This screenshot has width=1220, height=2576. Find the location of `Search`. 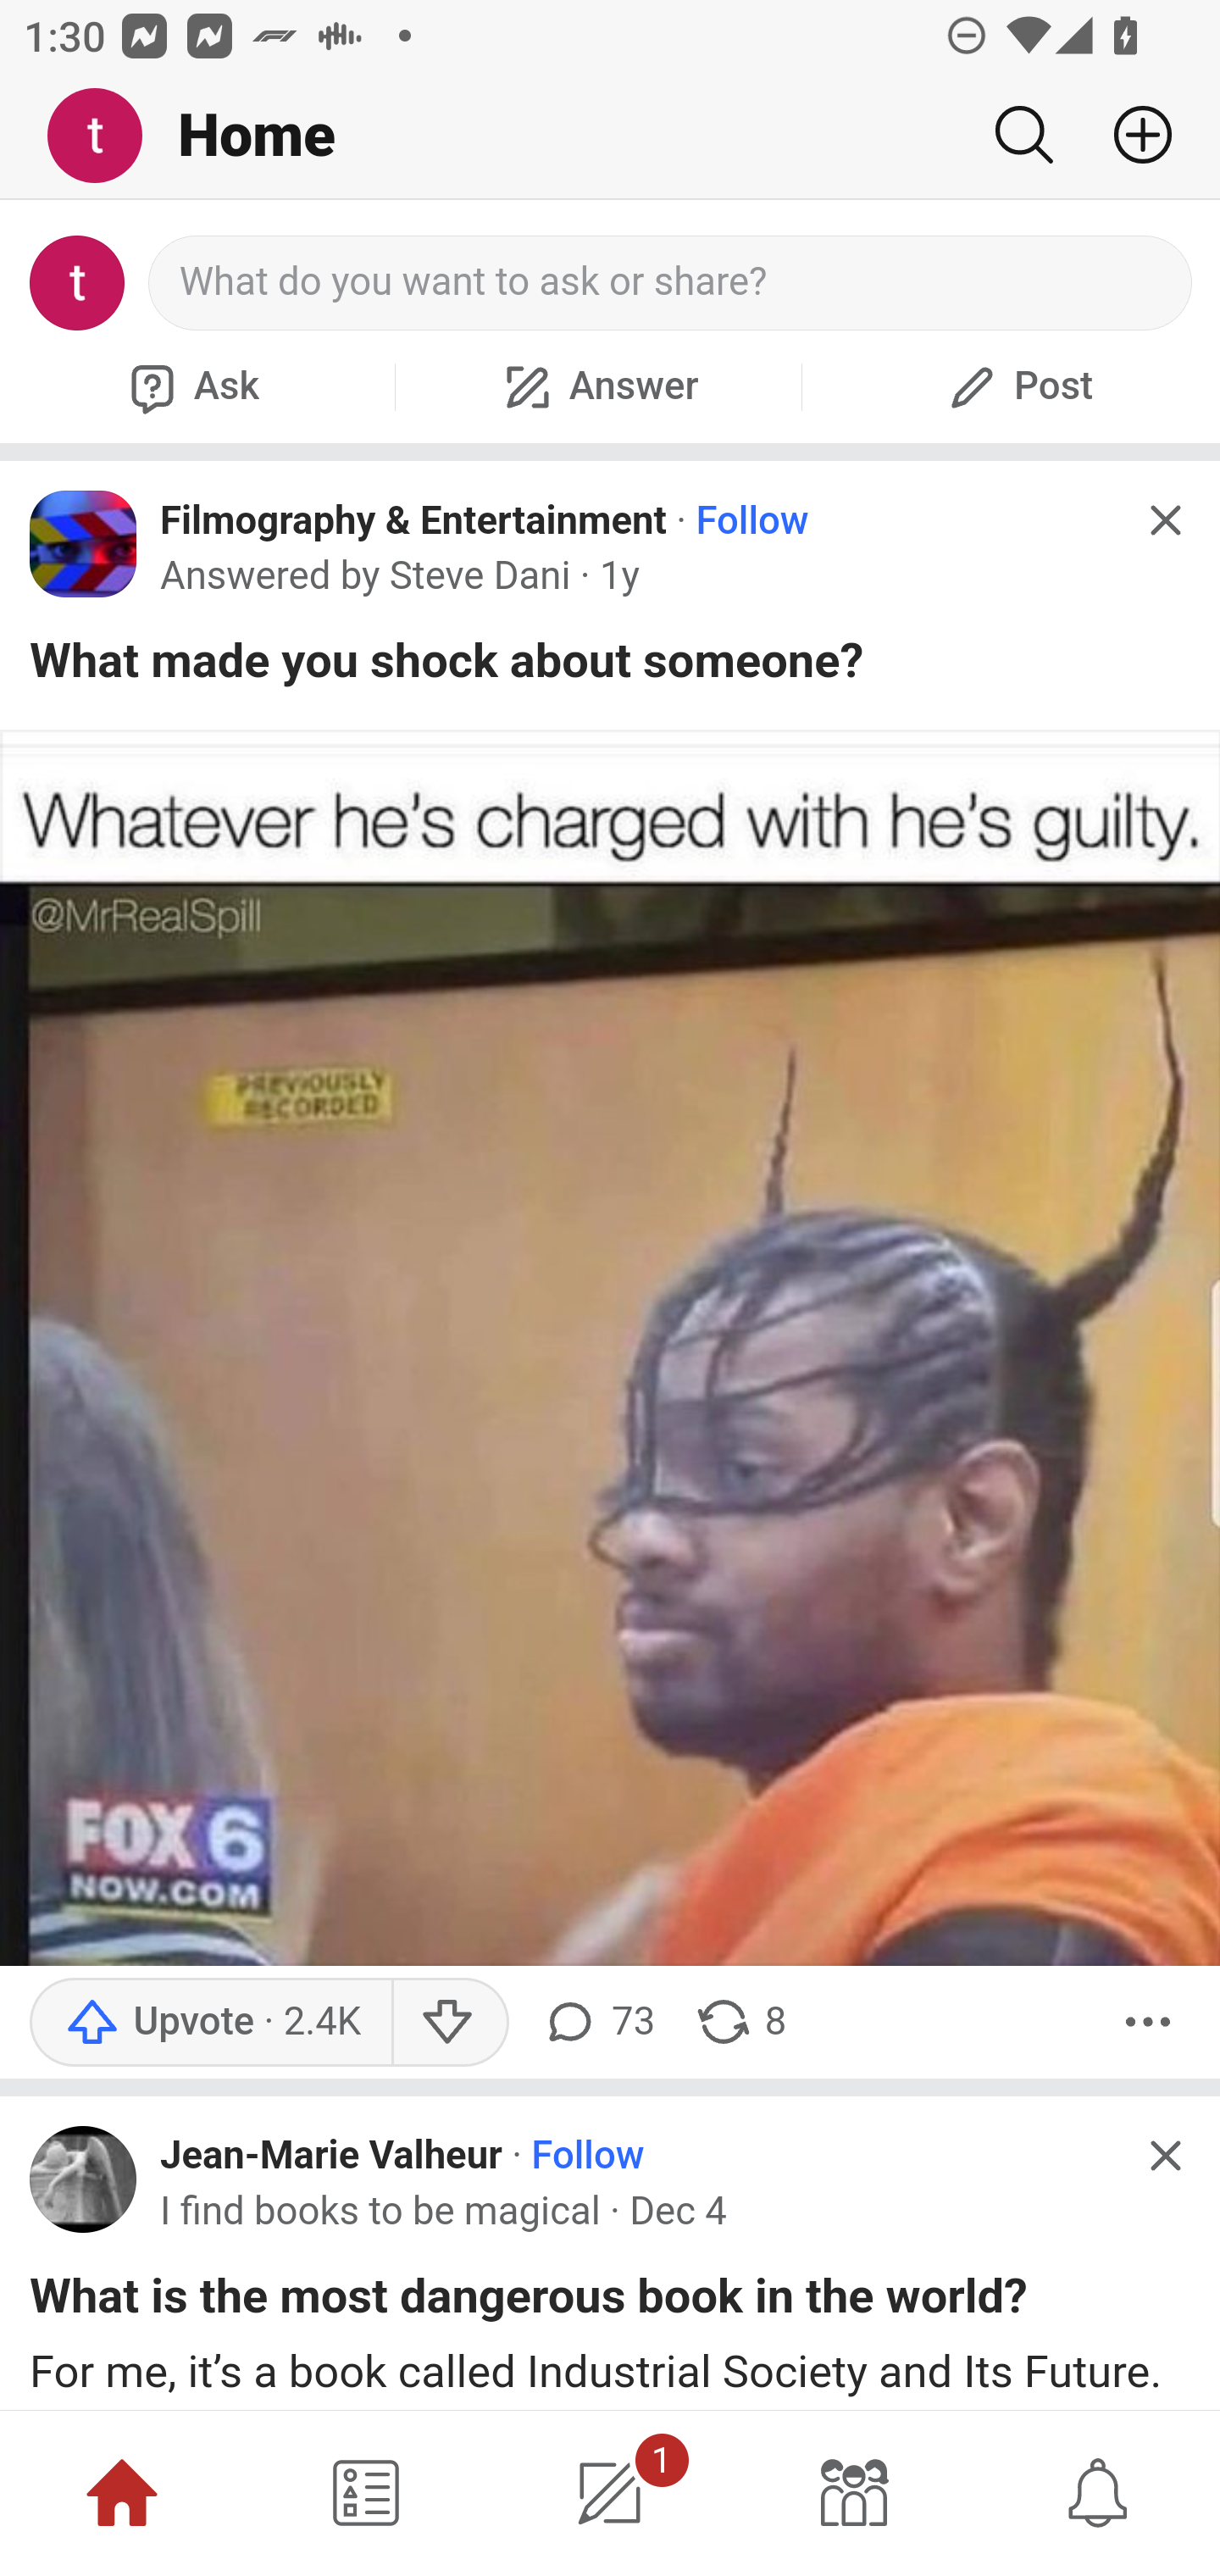

Search is located at coordinates (1023, 135).